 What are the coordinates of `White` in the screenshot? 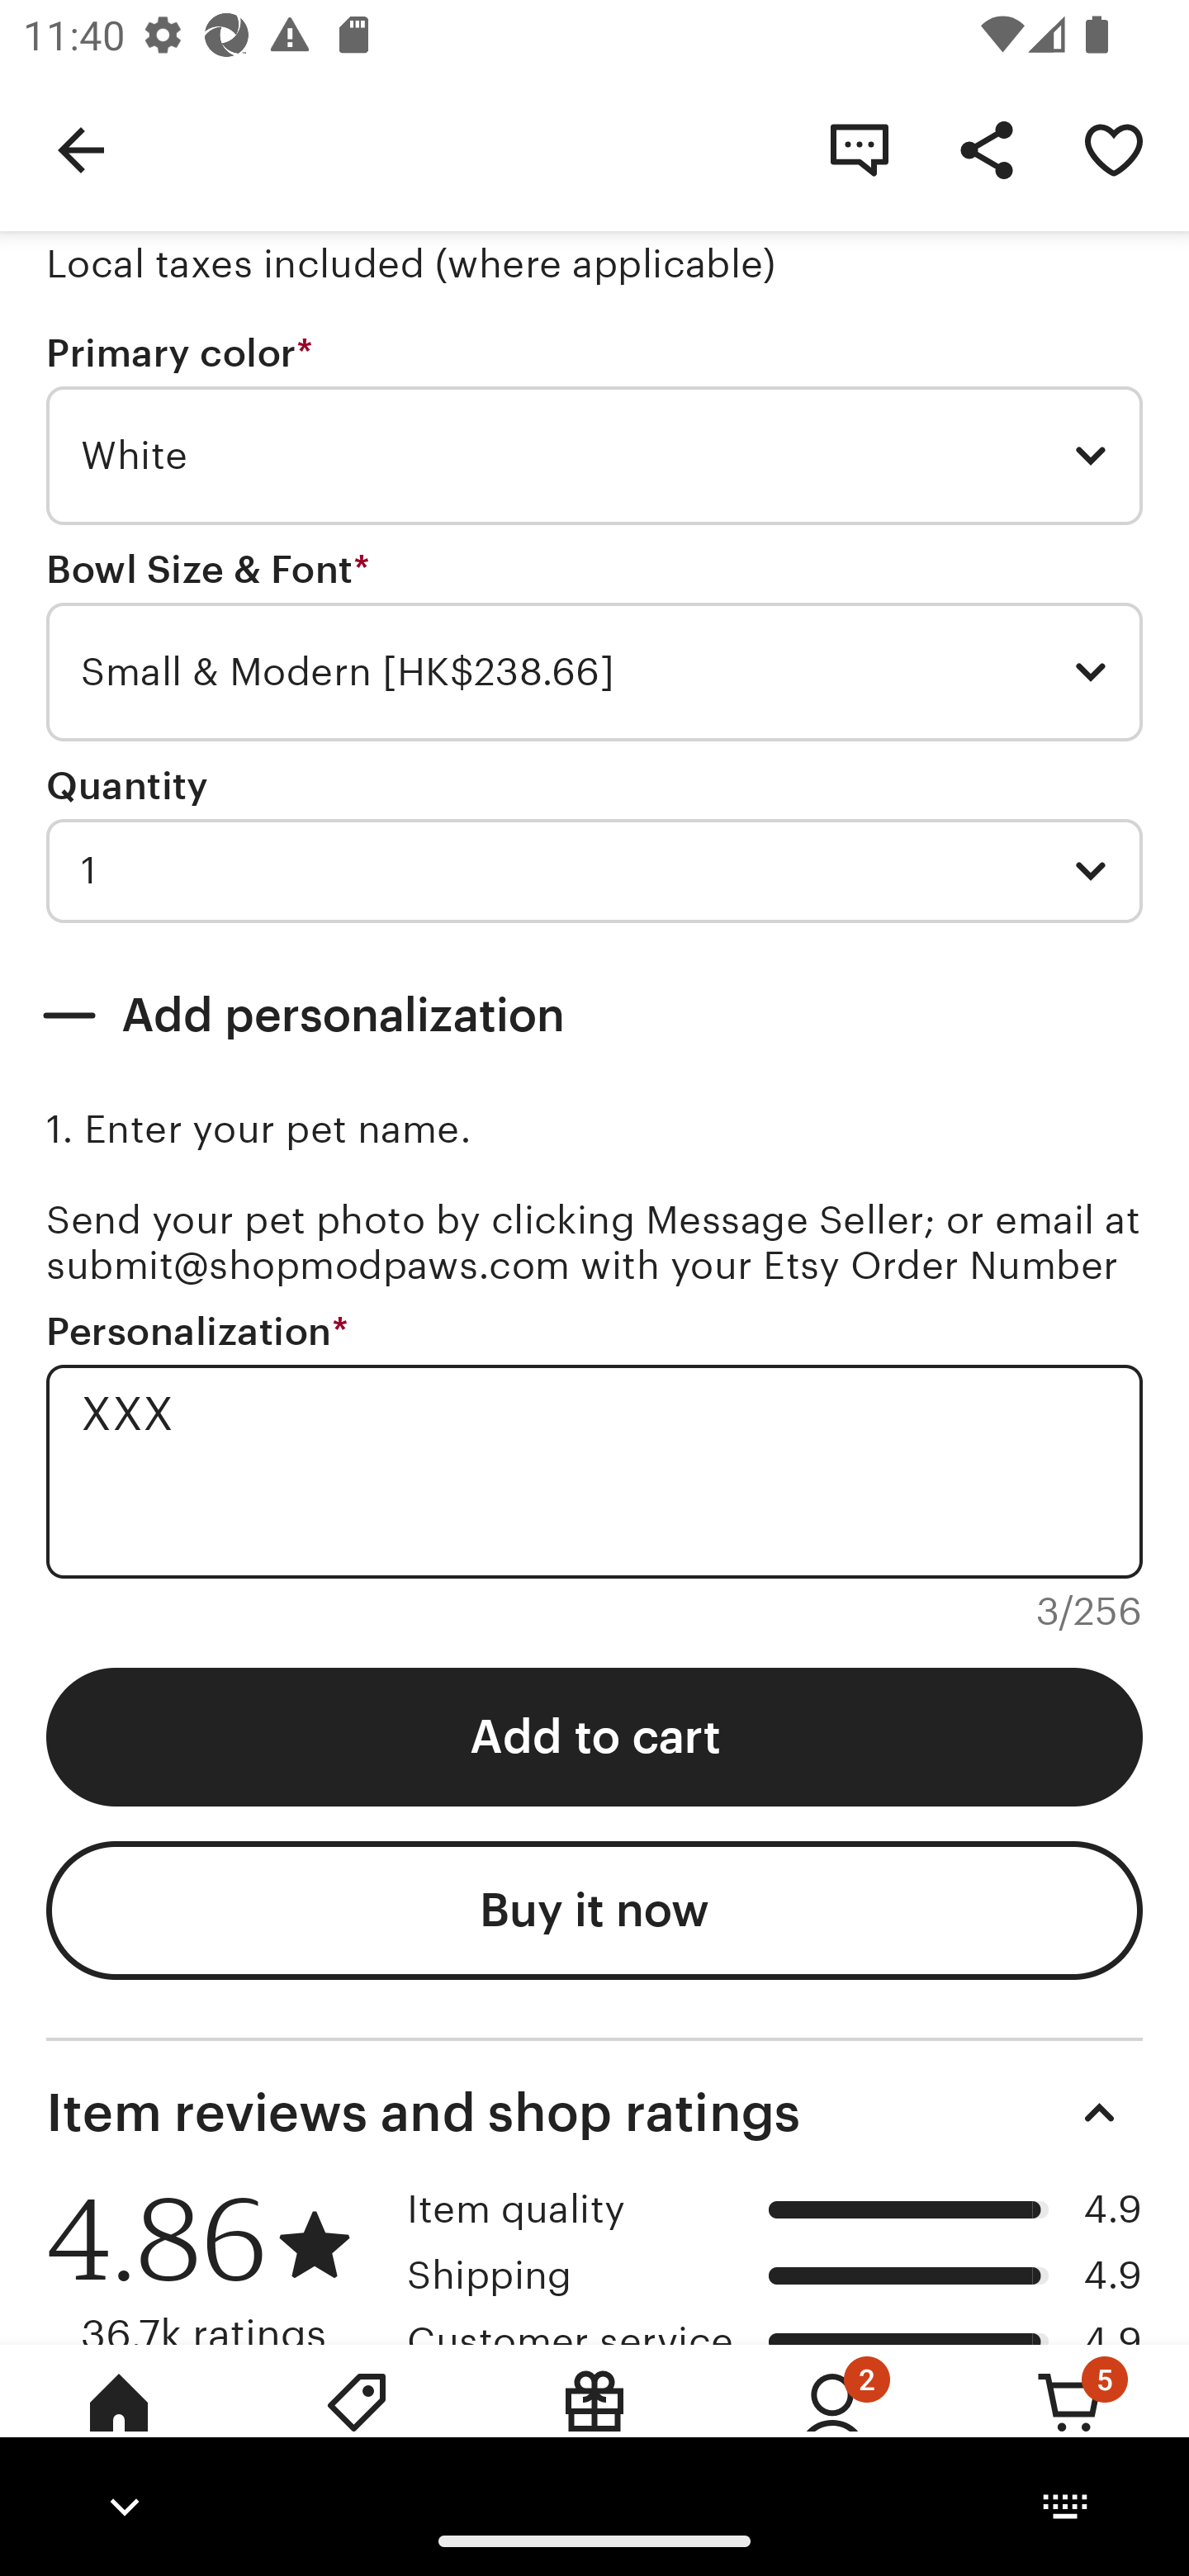 It's located at (594, 456).